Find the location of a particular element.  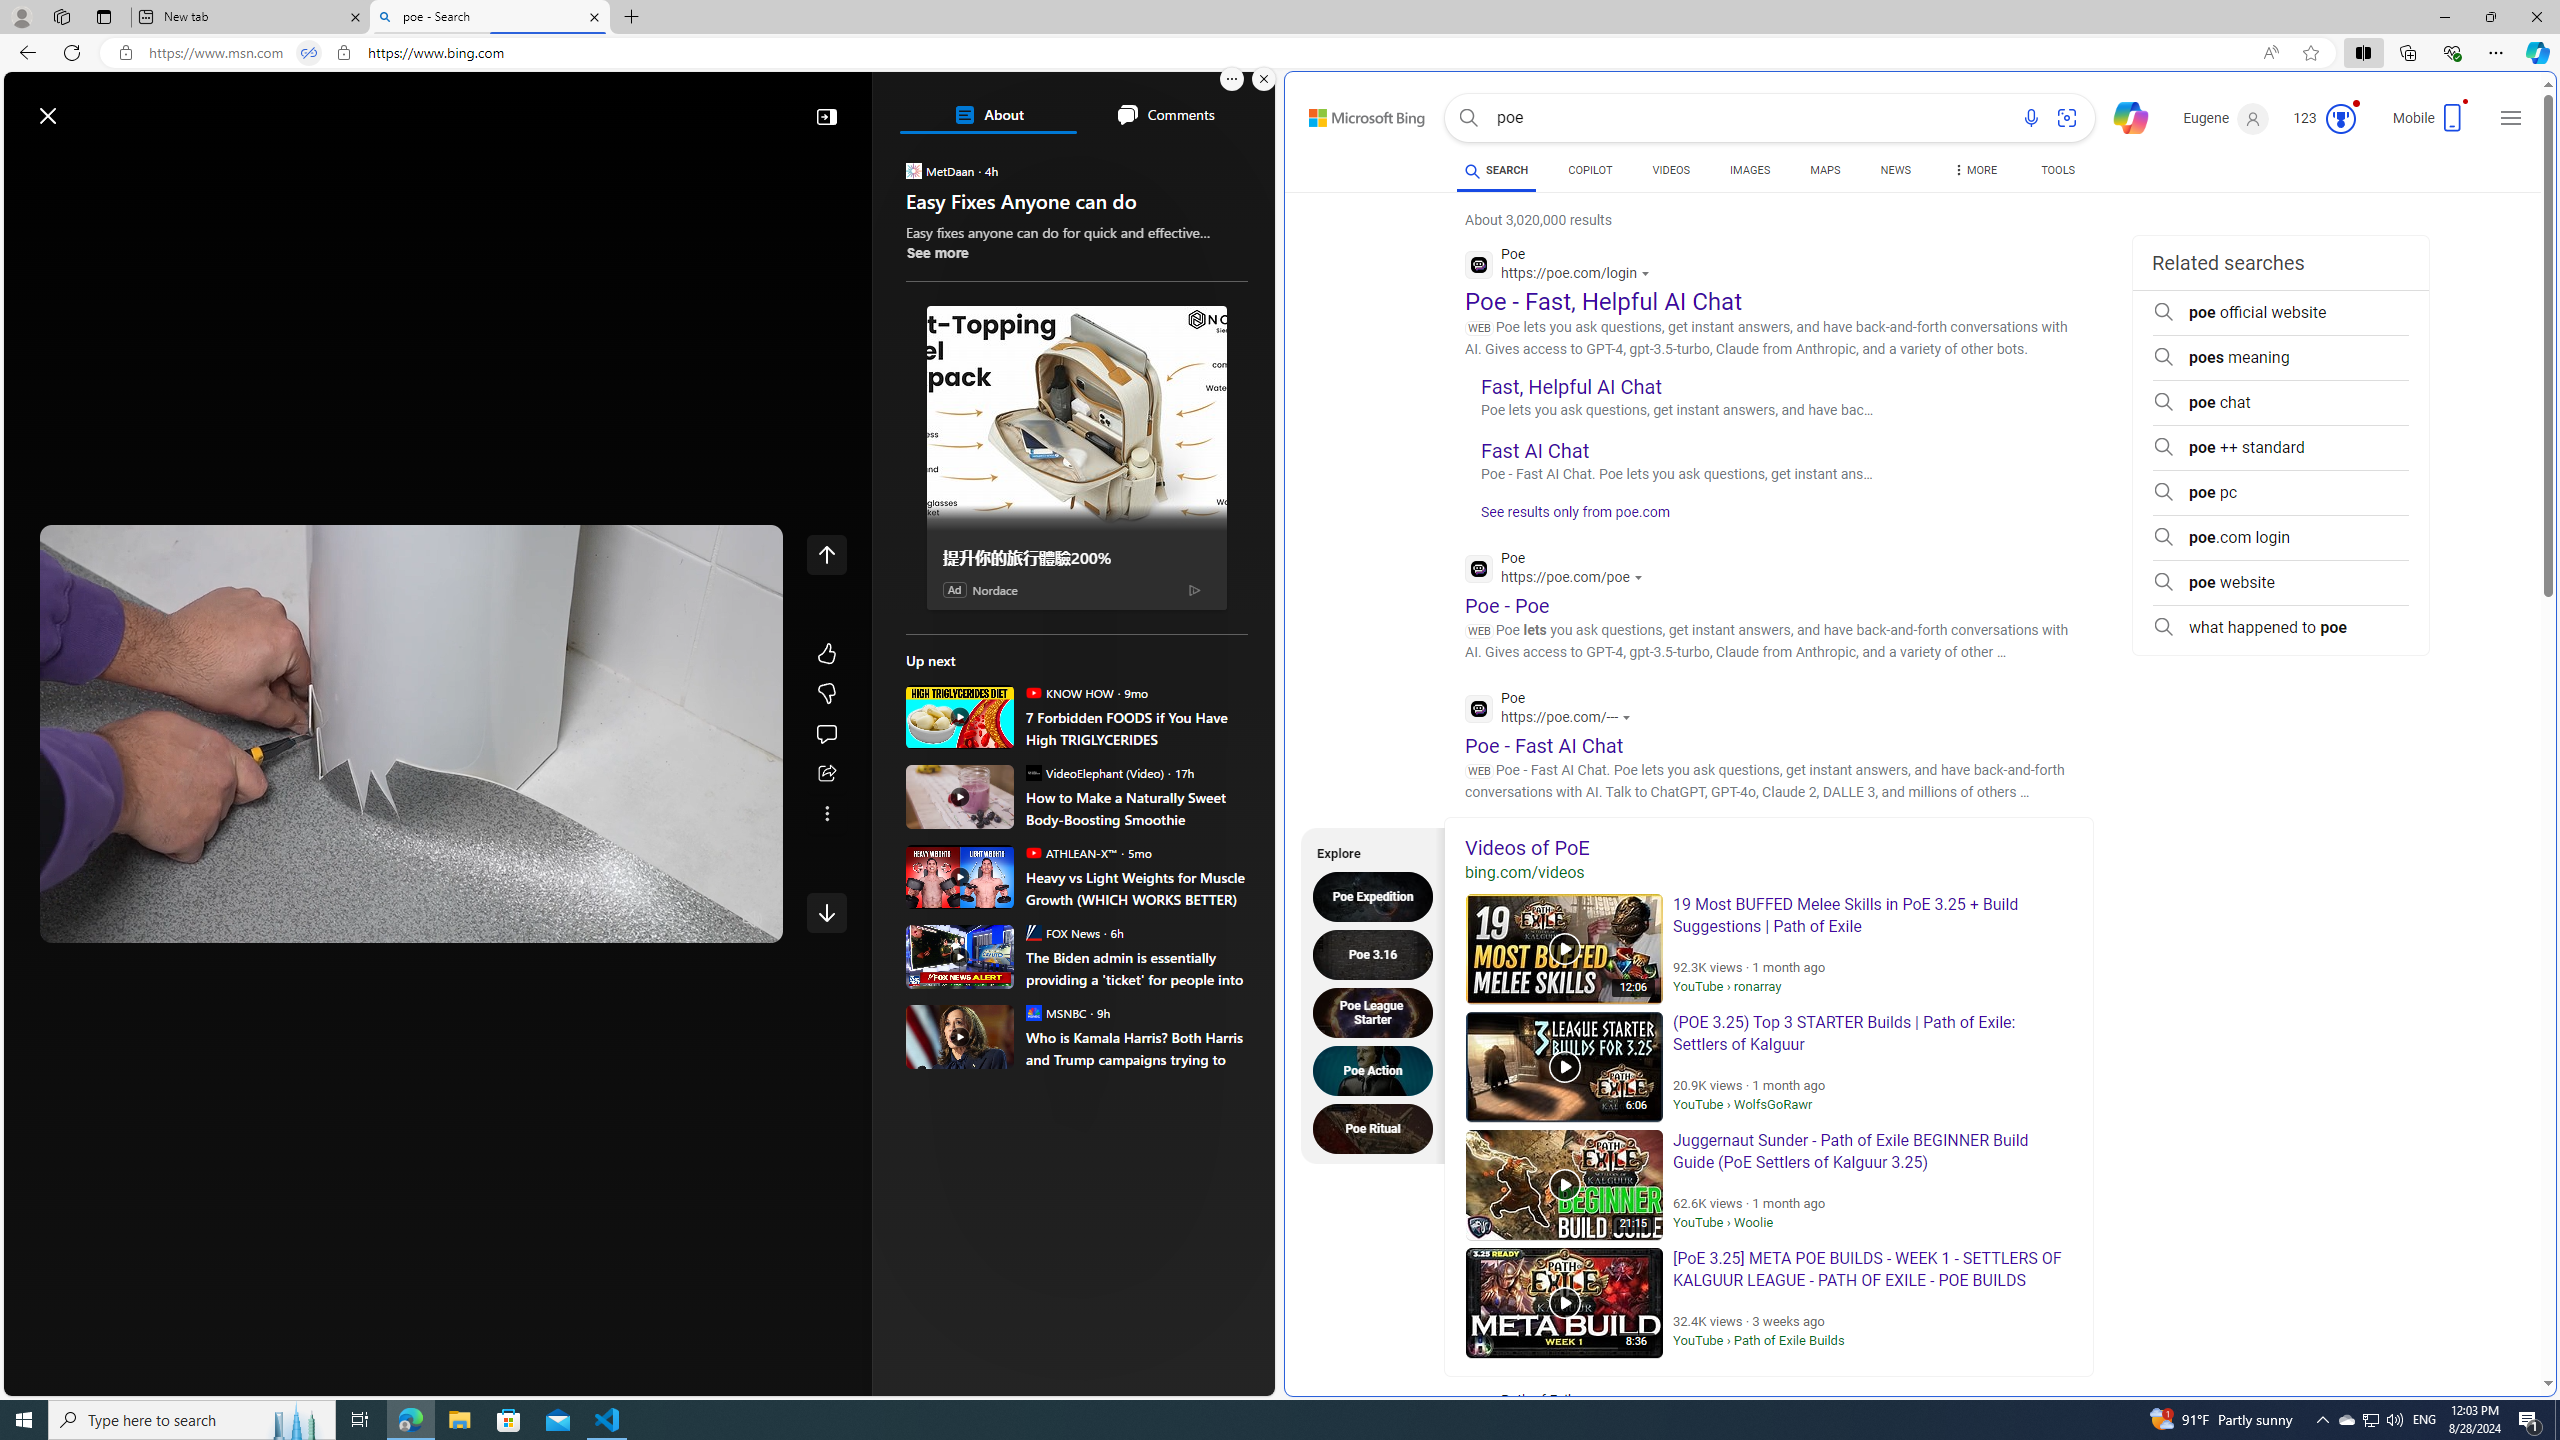

FOX News is located at coordinates (1032, 932).